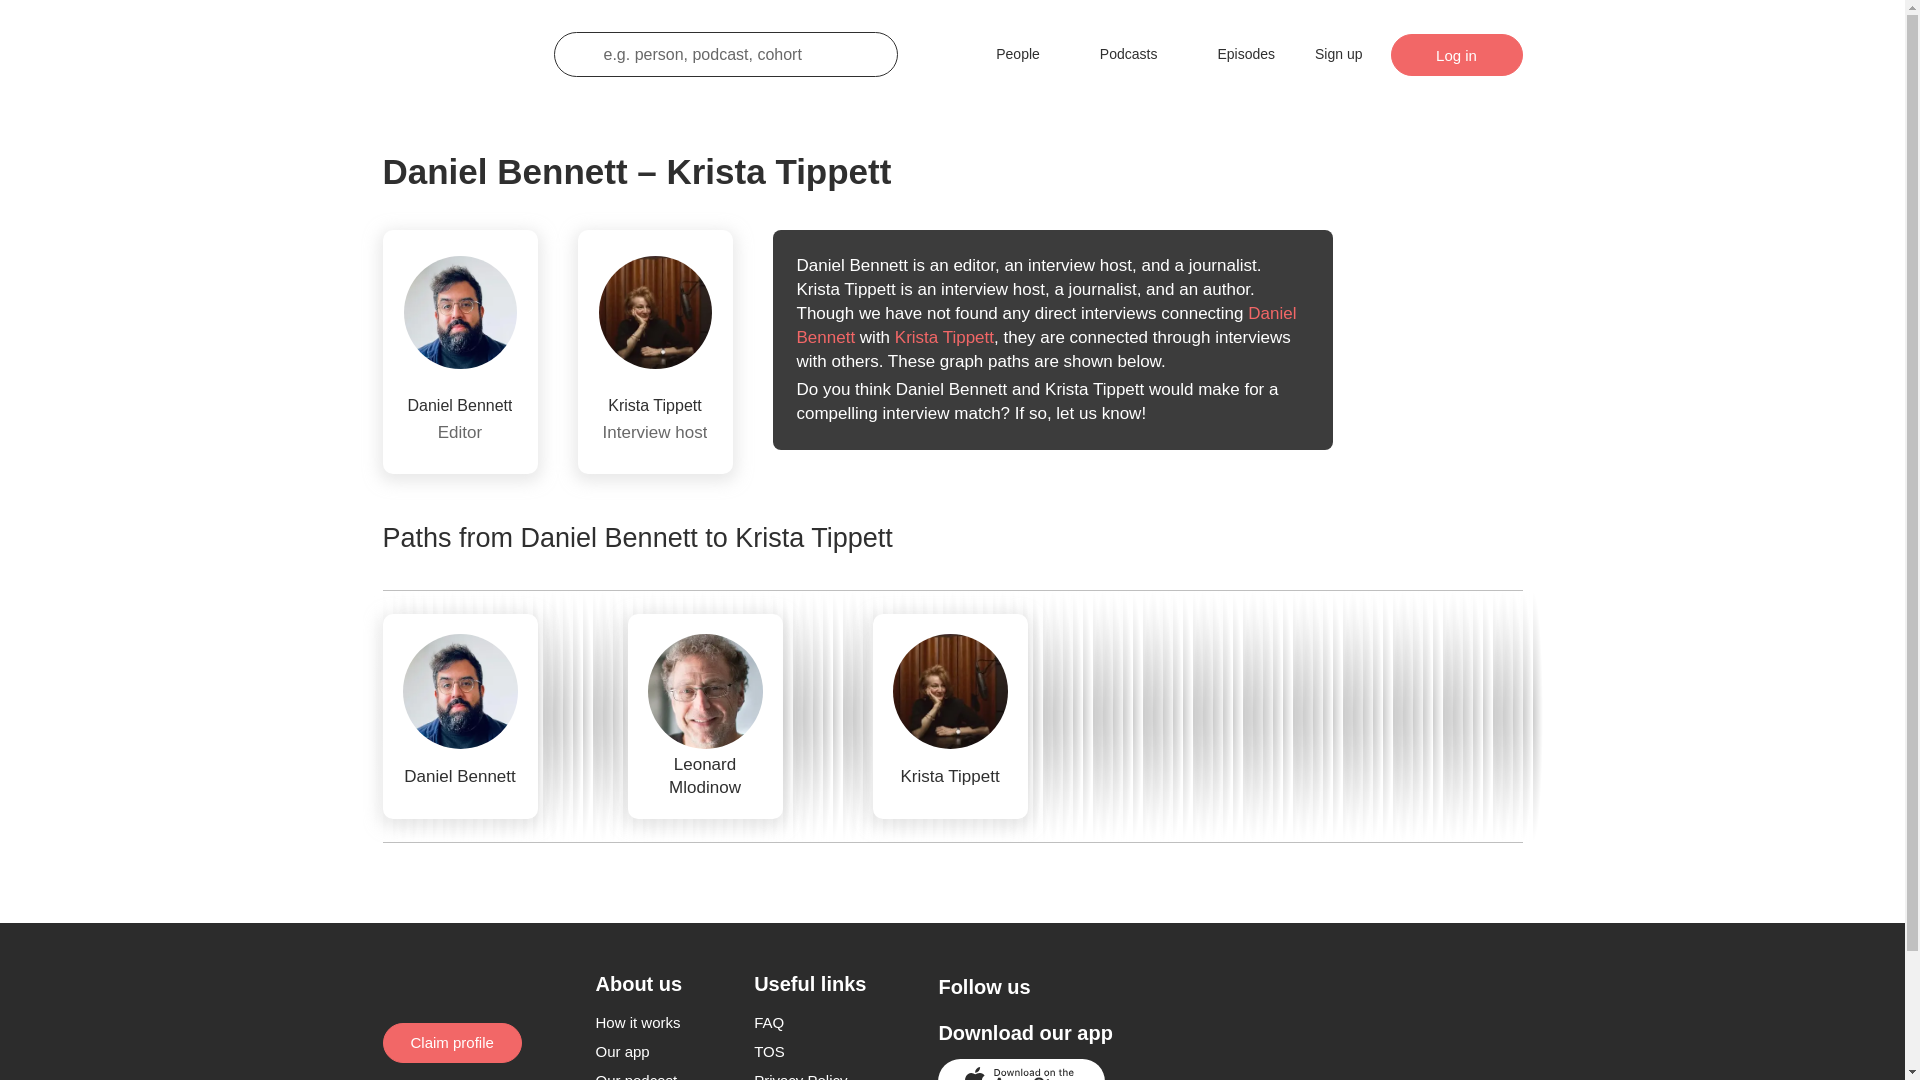 Image resolution: width=1920 pixels, height=1080 pixels. I want to click on let us know, so click(1098, 413).